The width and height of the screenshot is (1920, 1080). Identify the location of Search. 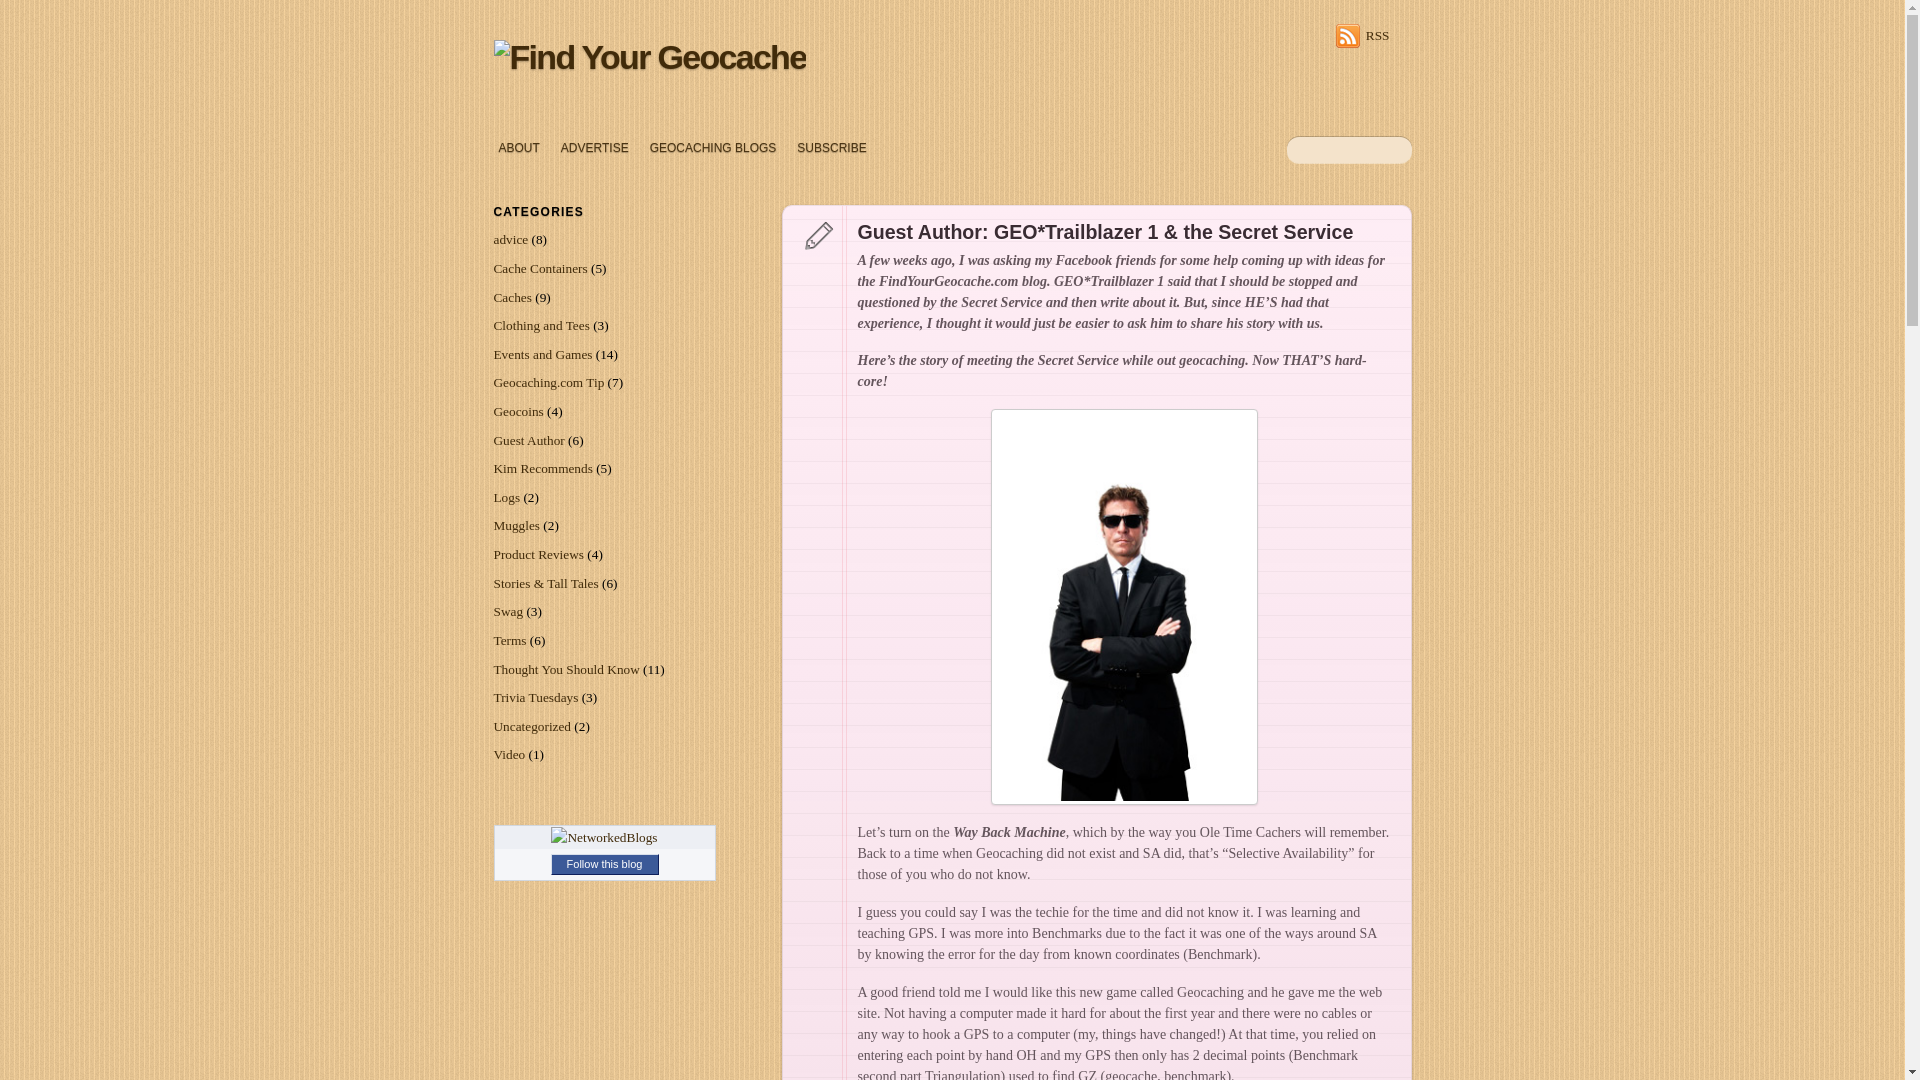
(1348, 150).